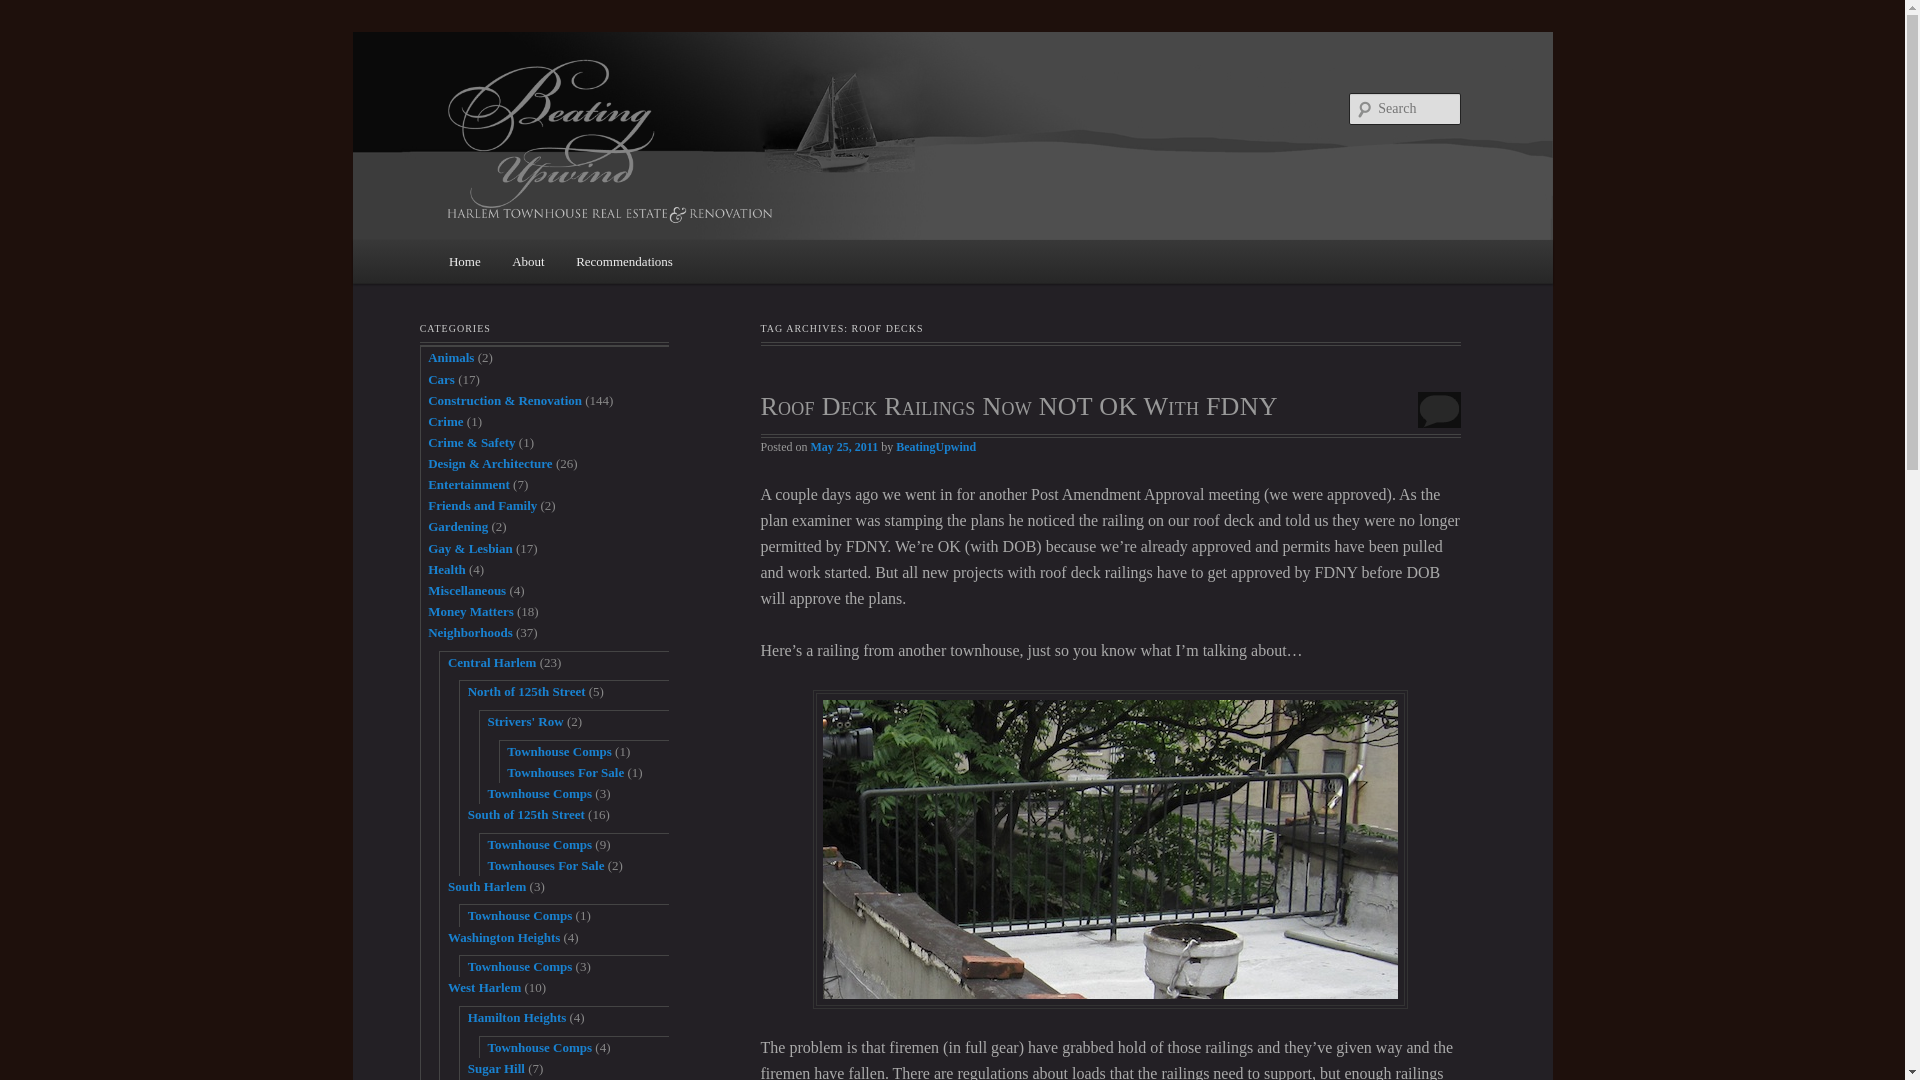 The width and height of the screenshot is (1920, 1080). What do you see at coordinates (524, 721) in the screenshot?
I see `Strivers' Row` at bounding box center [524, 721].